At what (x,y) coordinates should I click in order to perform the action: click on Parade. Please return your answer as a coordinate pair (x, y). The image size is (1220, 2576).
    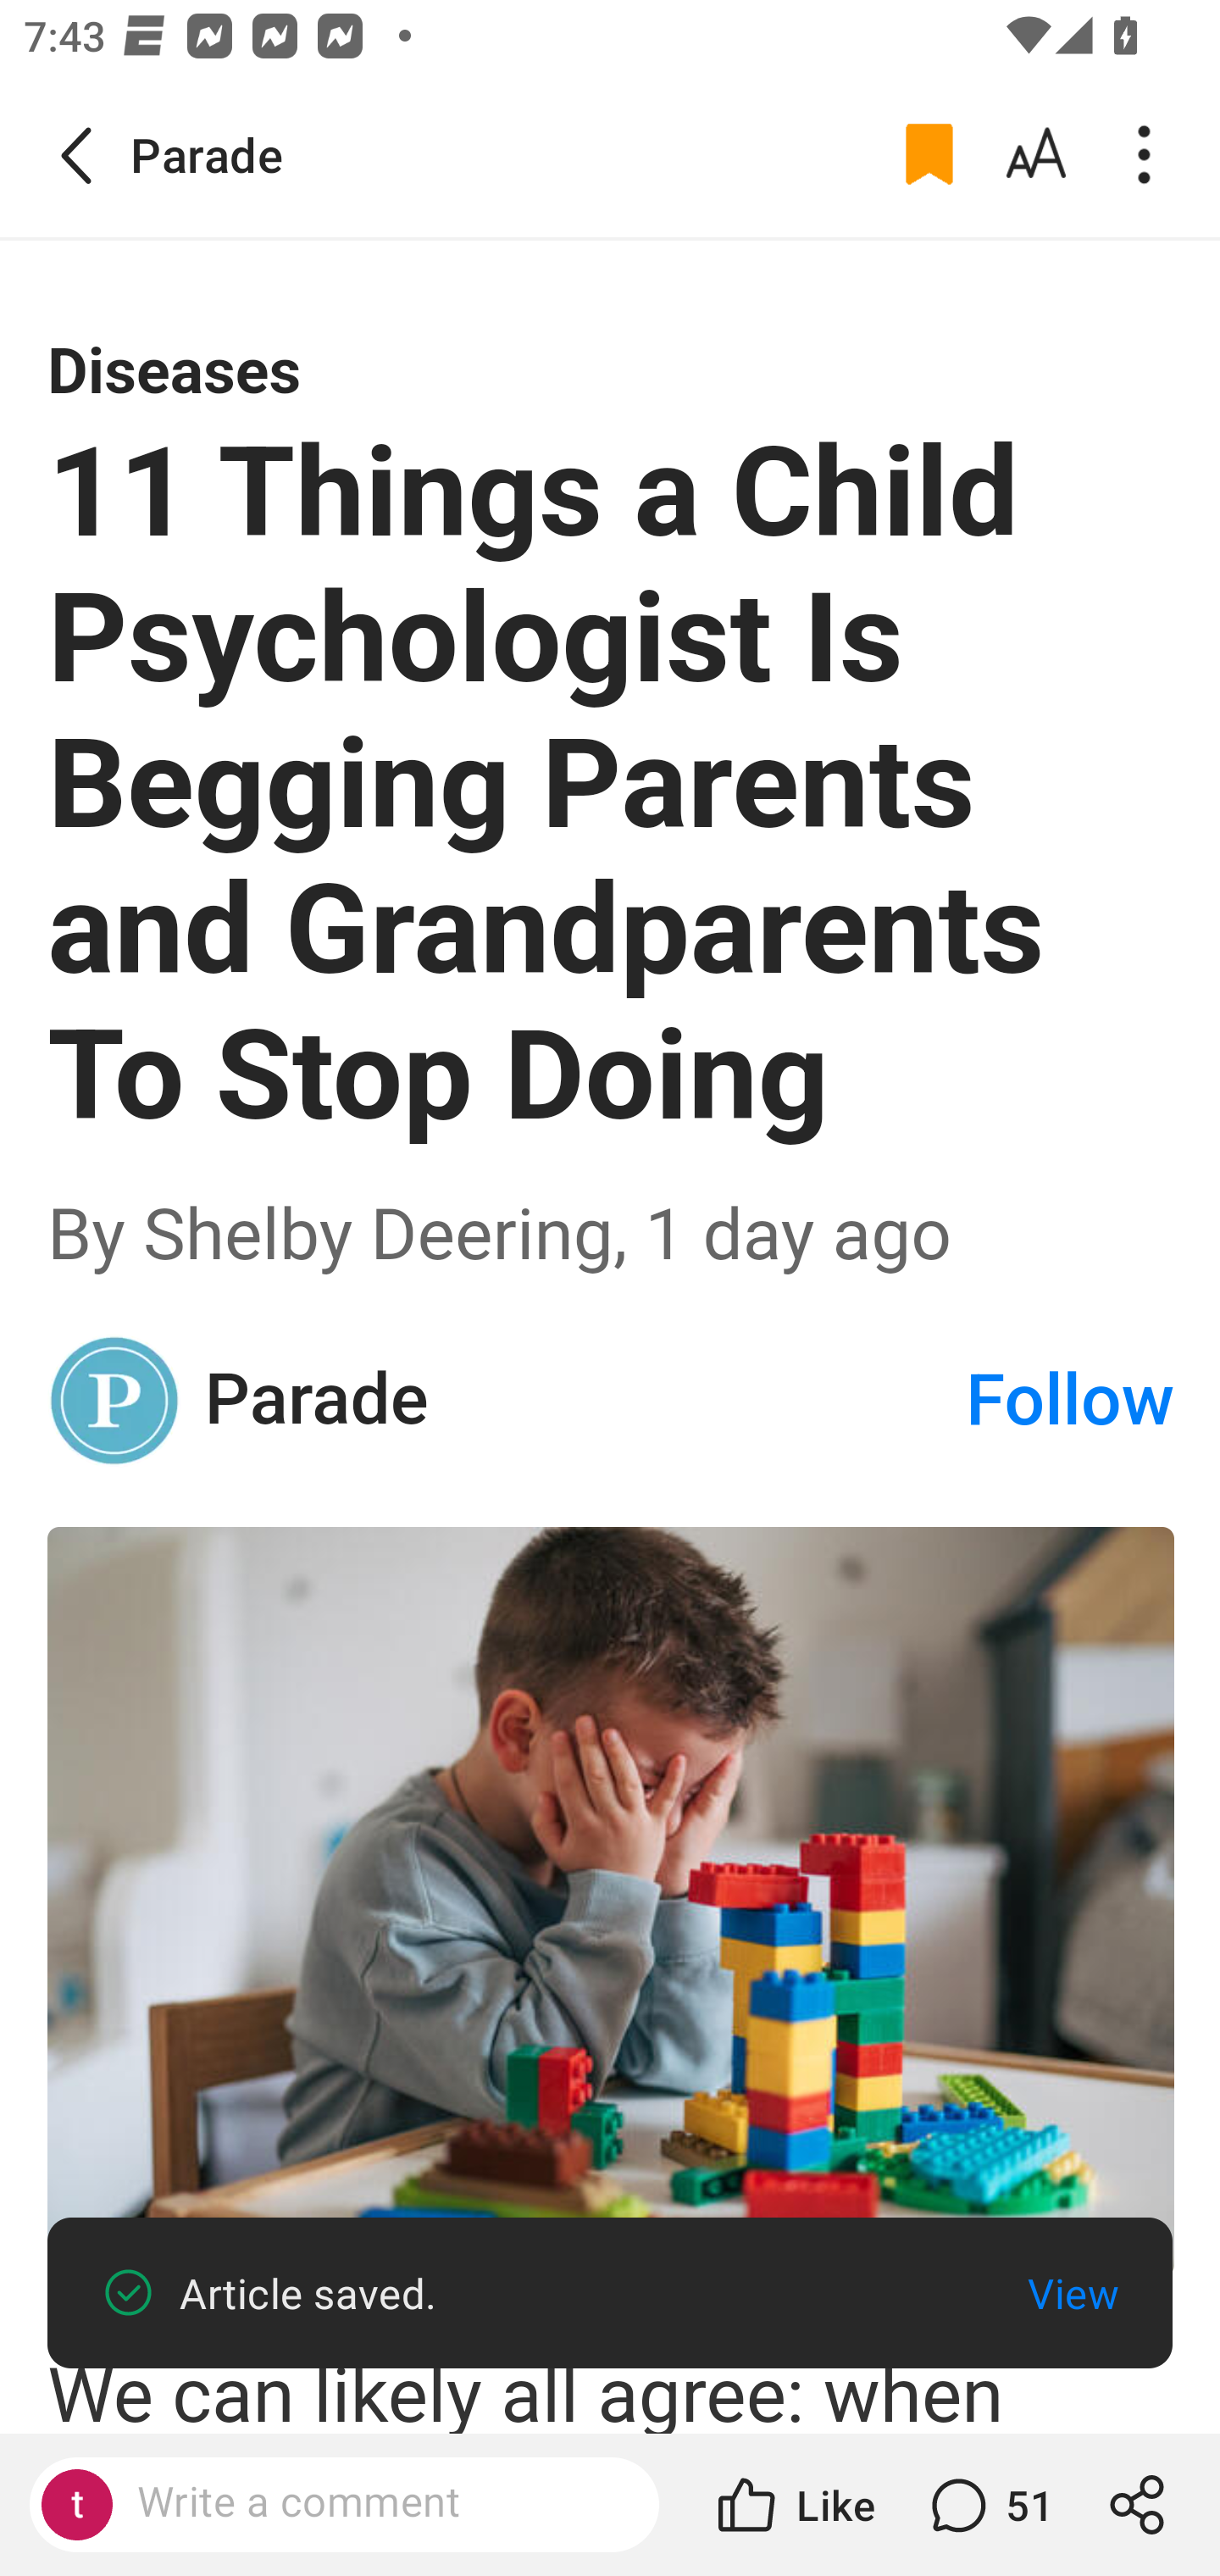
    Looking at the image, I should click on (115, 1400).